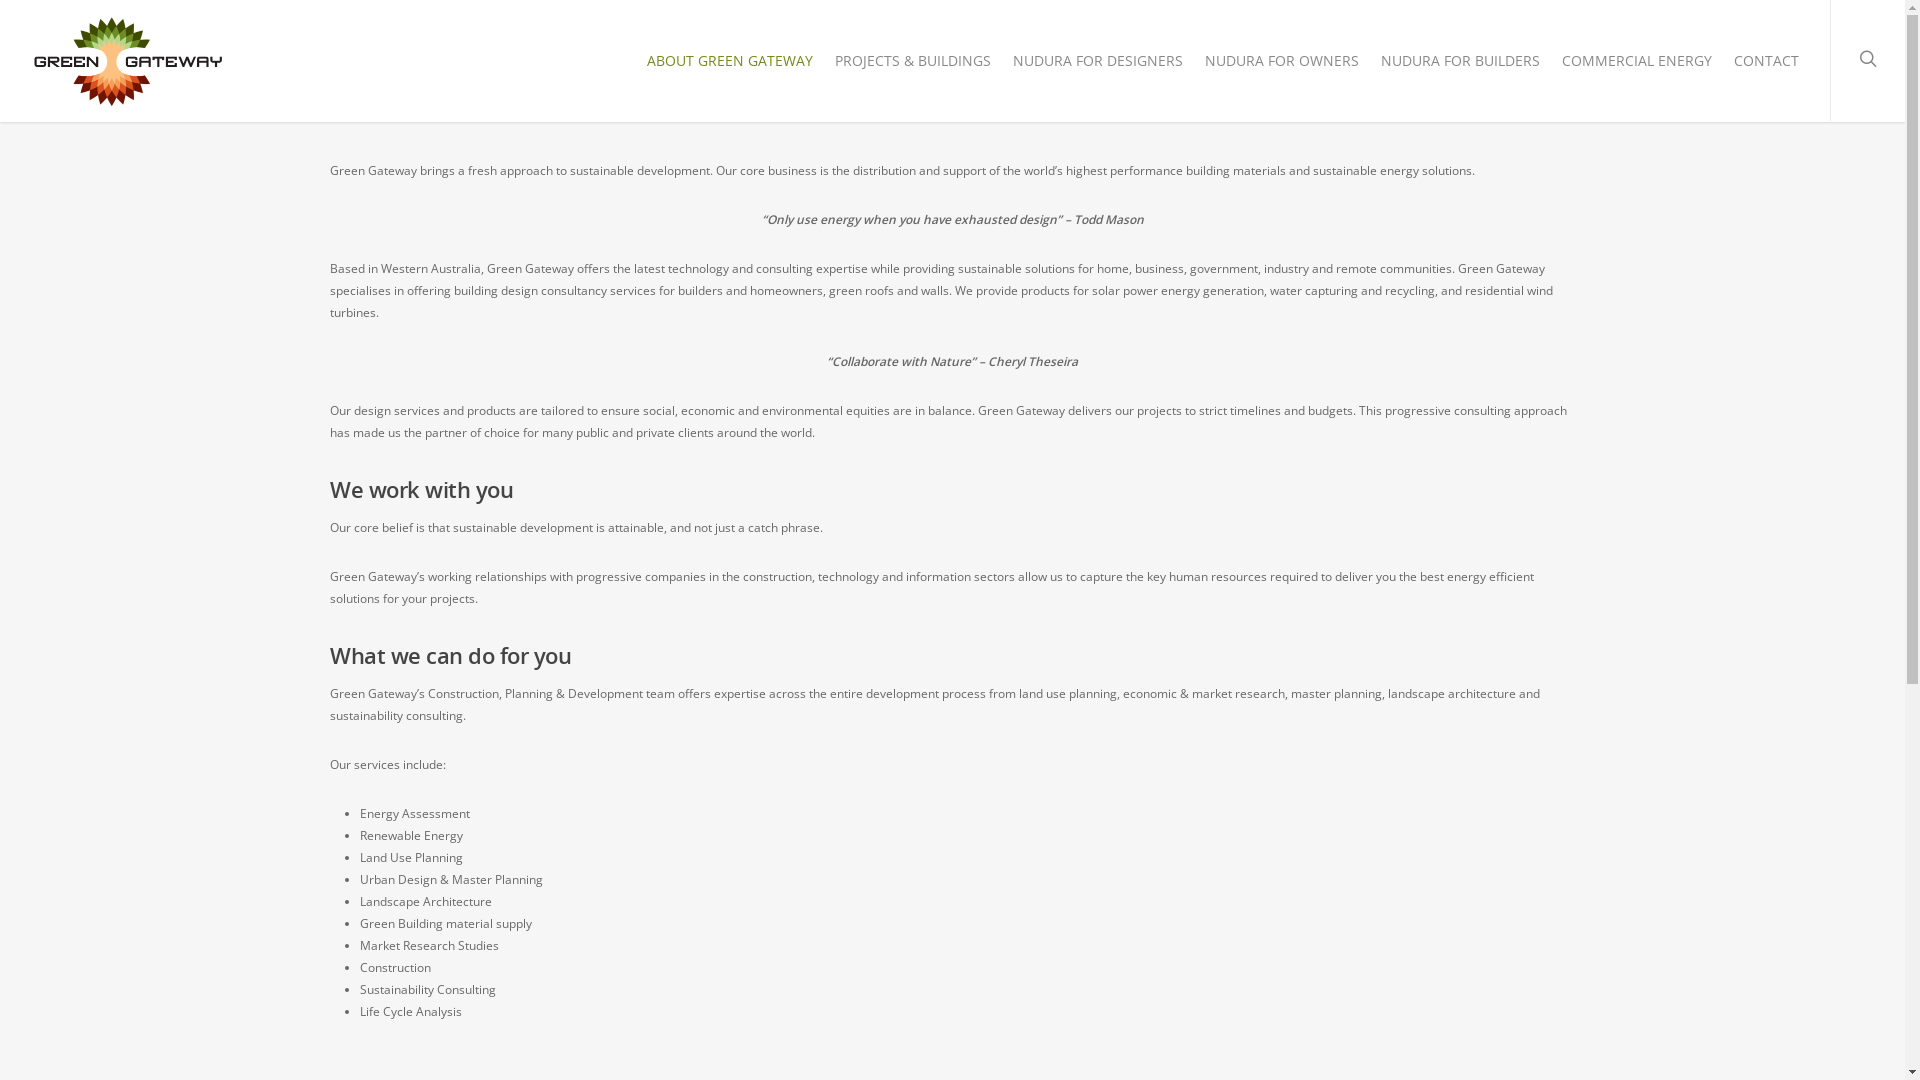 Image resolution: width=1920 pixels, height=1080 pixels. Describe the element at coordinates (1282, 66) in the screenshot. I see `NUDURA FOR OWNERS` at that location.